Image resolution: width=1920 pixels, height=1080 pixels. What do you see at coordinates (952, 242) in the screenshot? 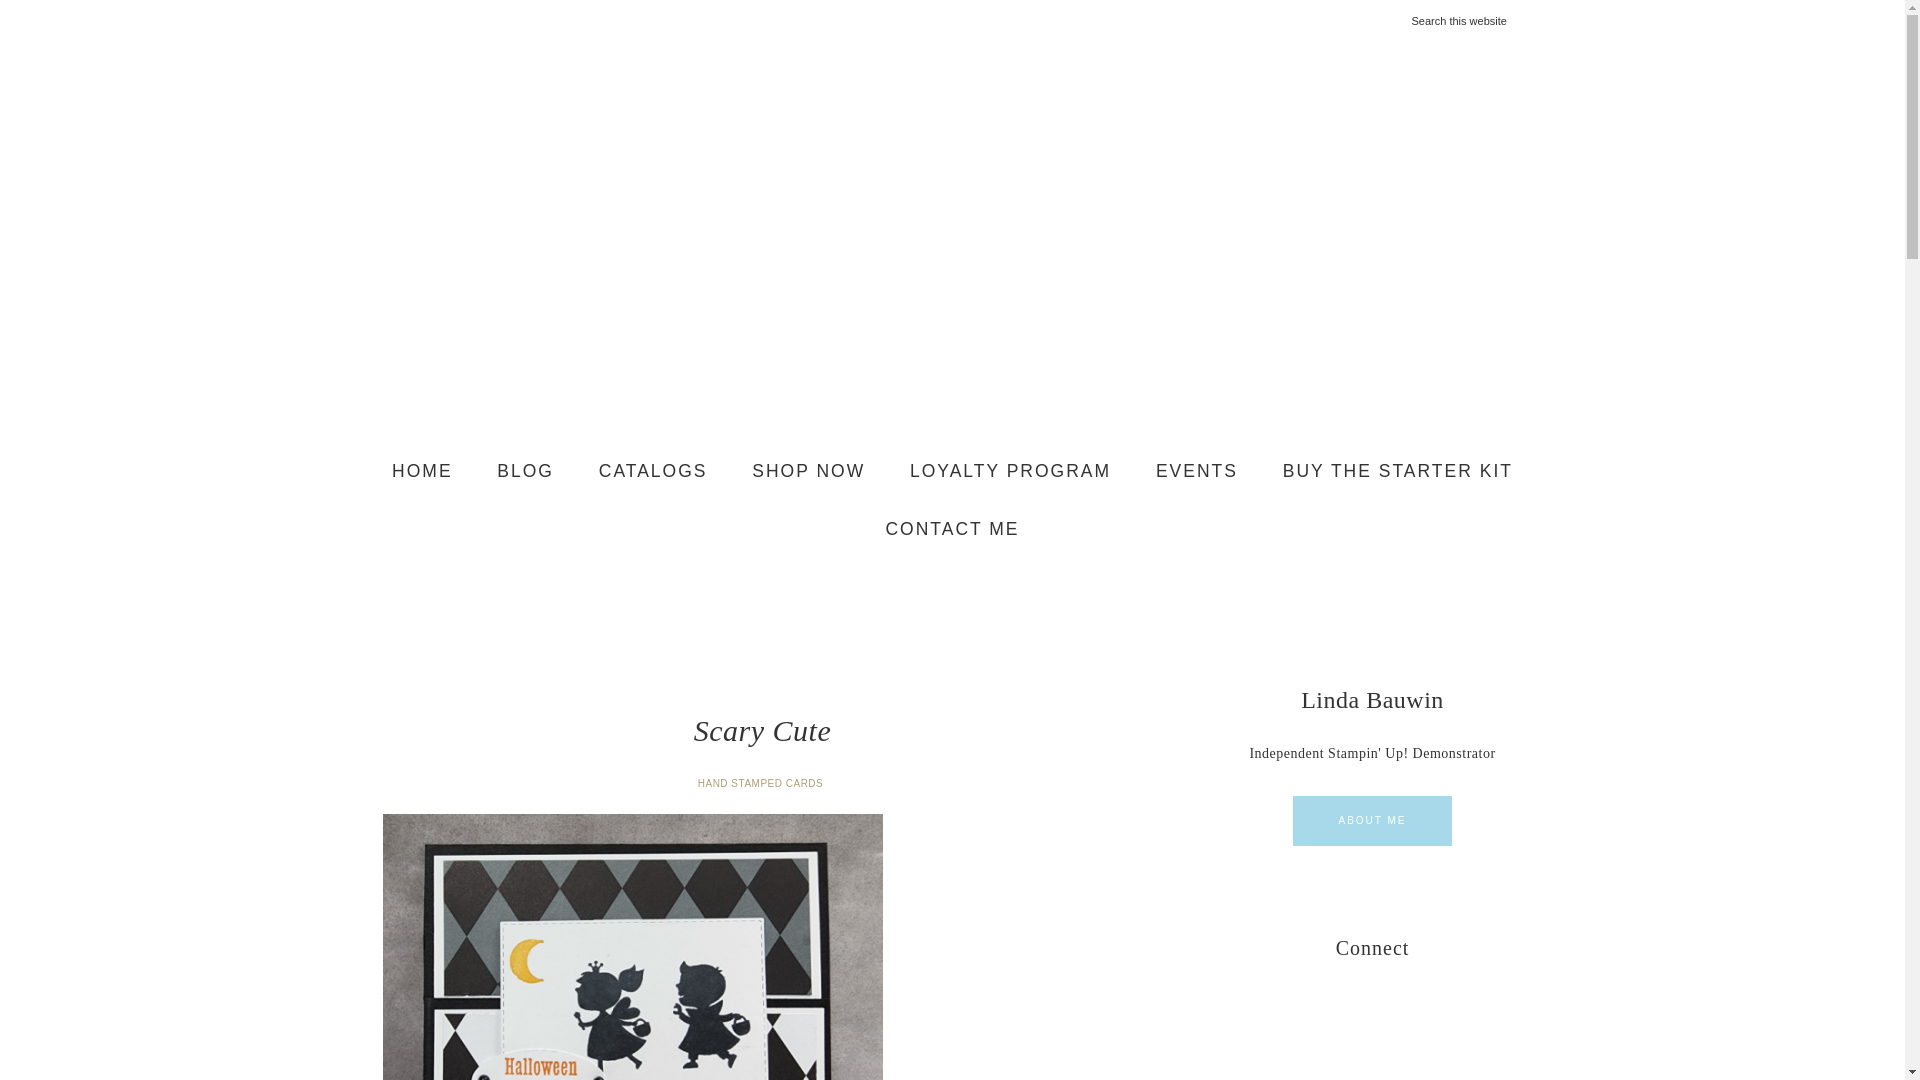
I see `STAMPING WITH LINDA, CARD-IOLOGIST` at bounding box center [952, 242].